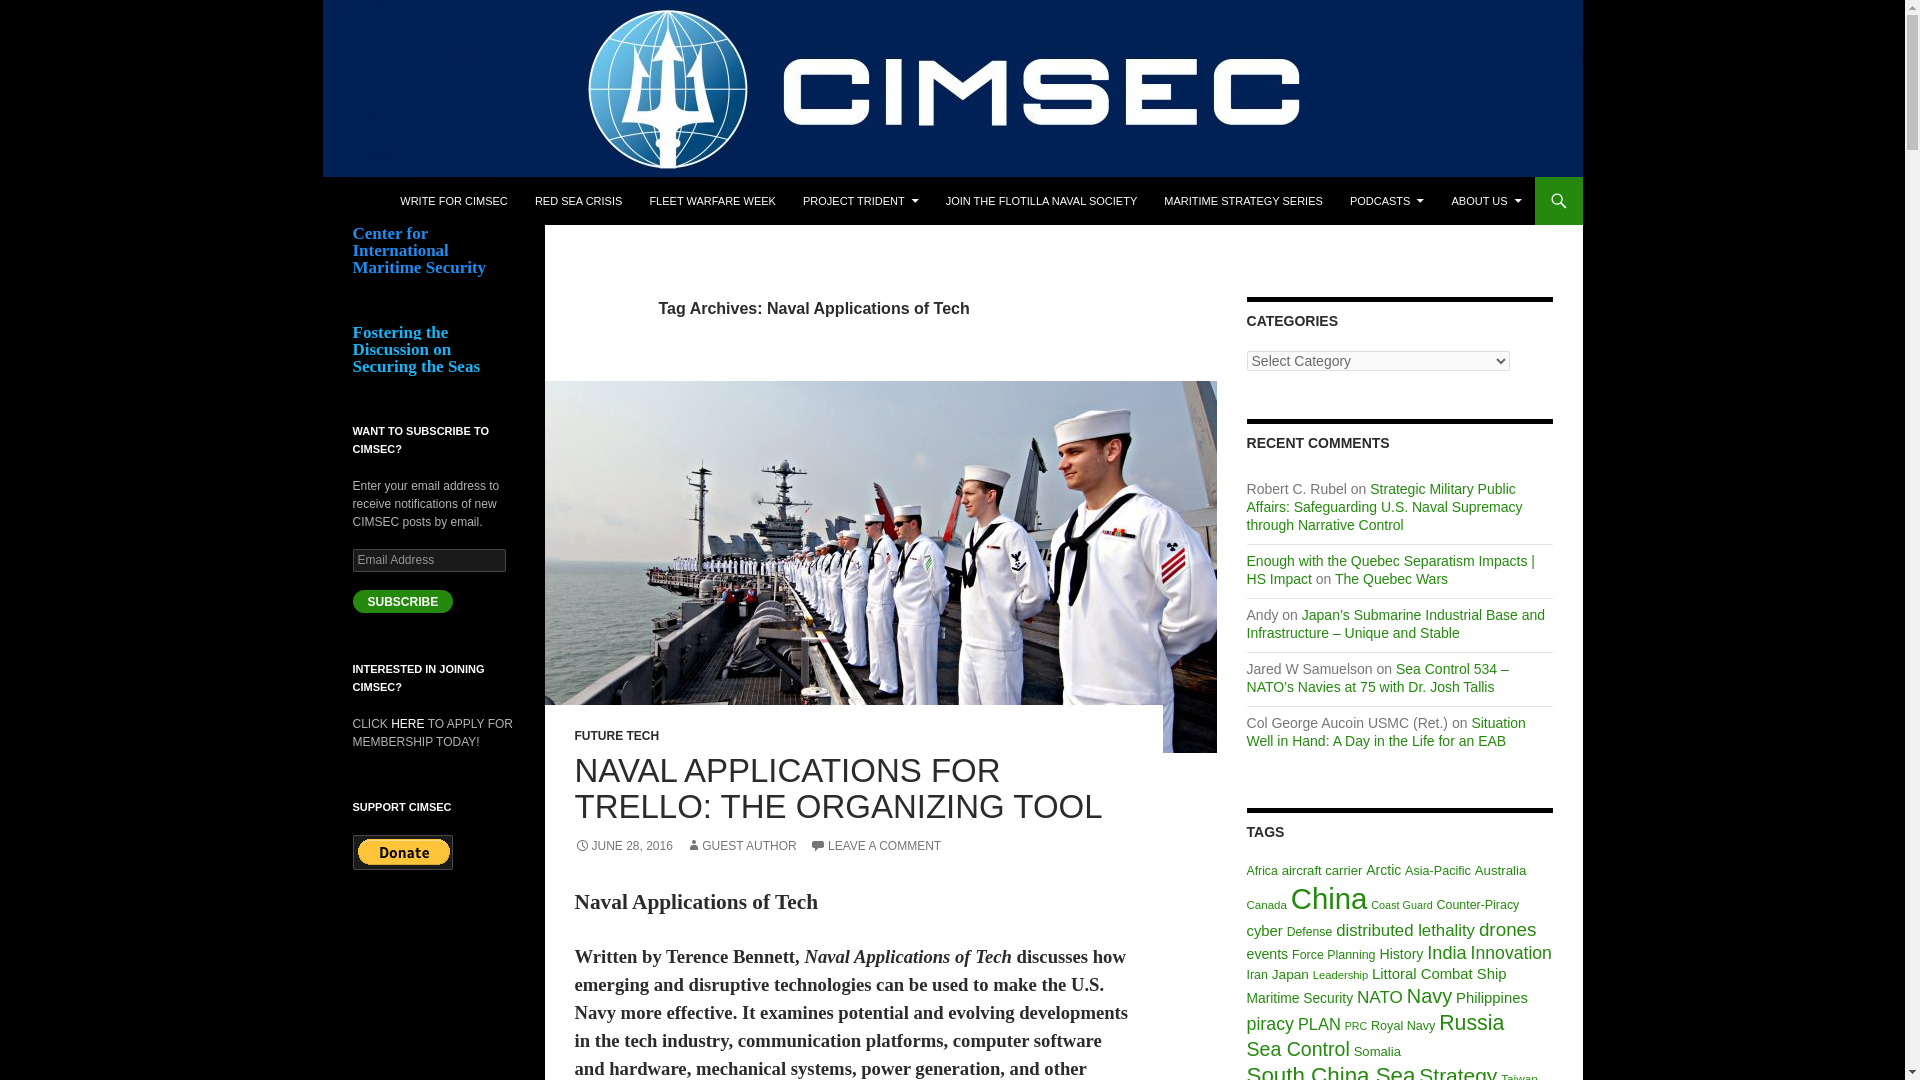  Describe the element at coordinates (623, 846) in the screenshot. I see `JUNE 28, 2016` at that location.